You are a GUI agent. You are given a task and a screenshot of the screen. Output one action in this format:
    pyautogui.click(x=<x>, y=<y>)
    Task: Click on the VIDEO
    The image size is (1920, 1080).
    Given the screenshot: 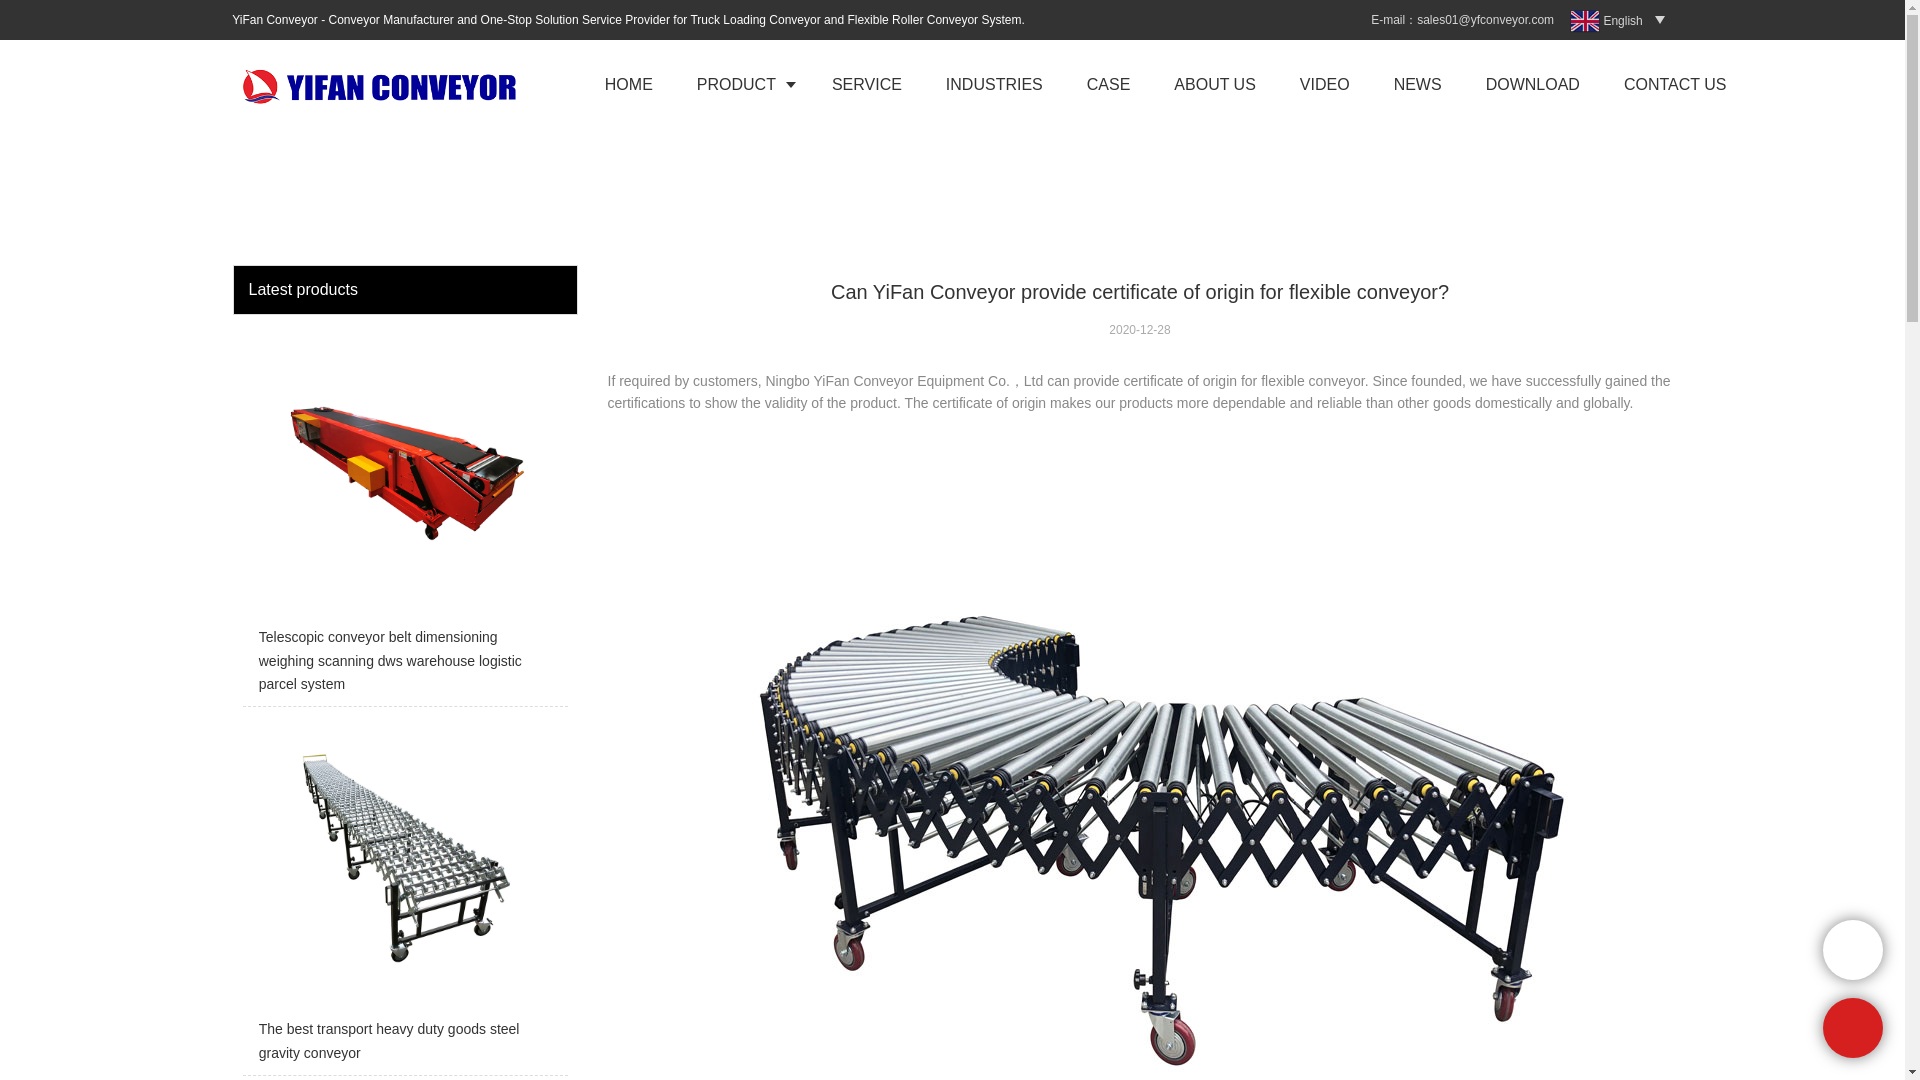 What is the action you would take?
    pyautogui.click(x=1325, y=84)
    